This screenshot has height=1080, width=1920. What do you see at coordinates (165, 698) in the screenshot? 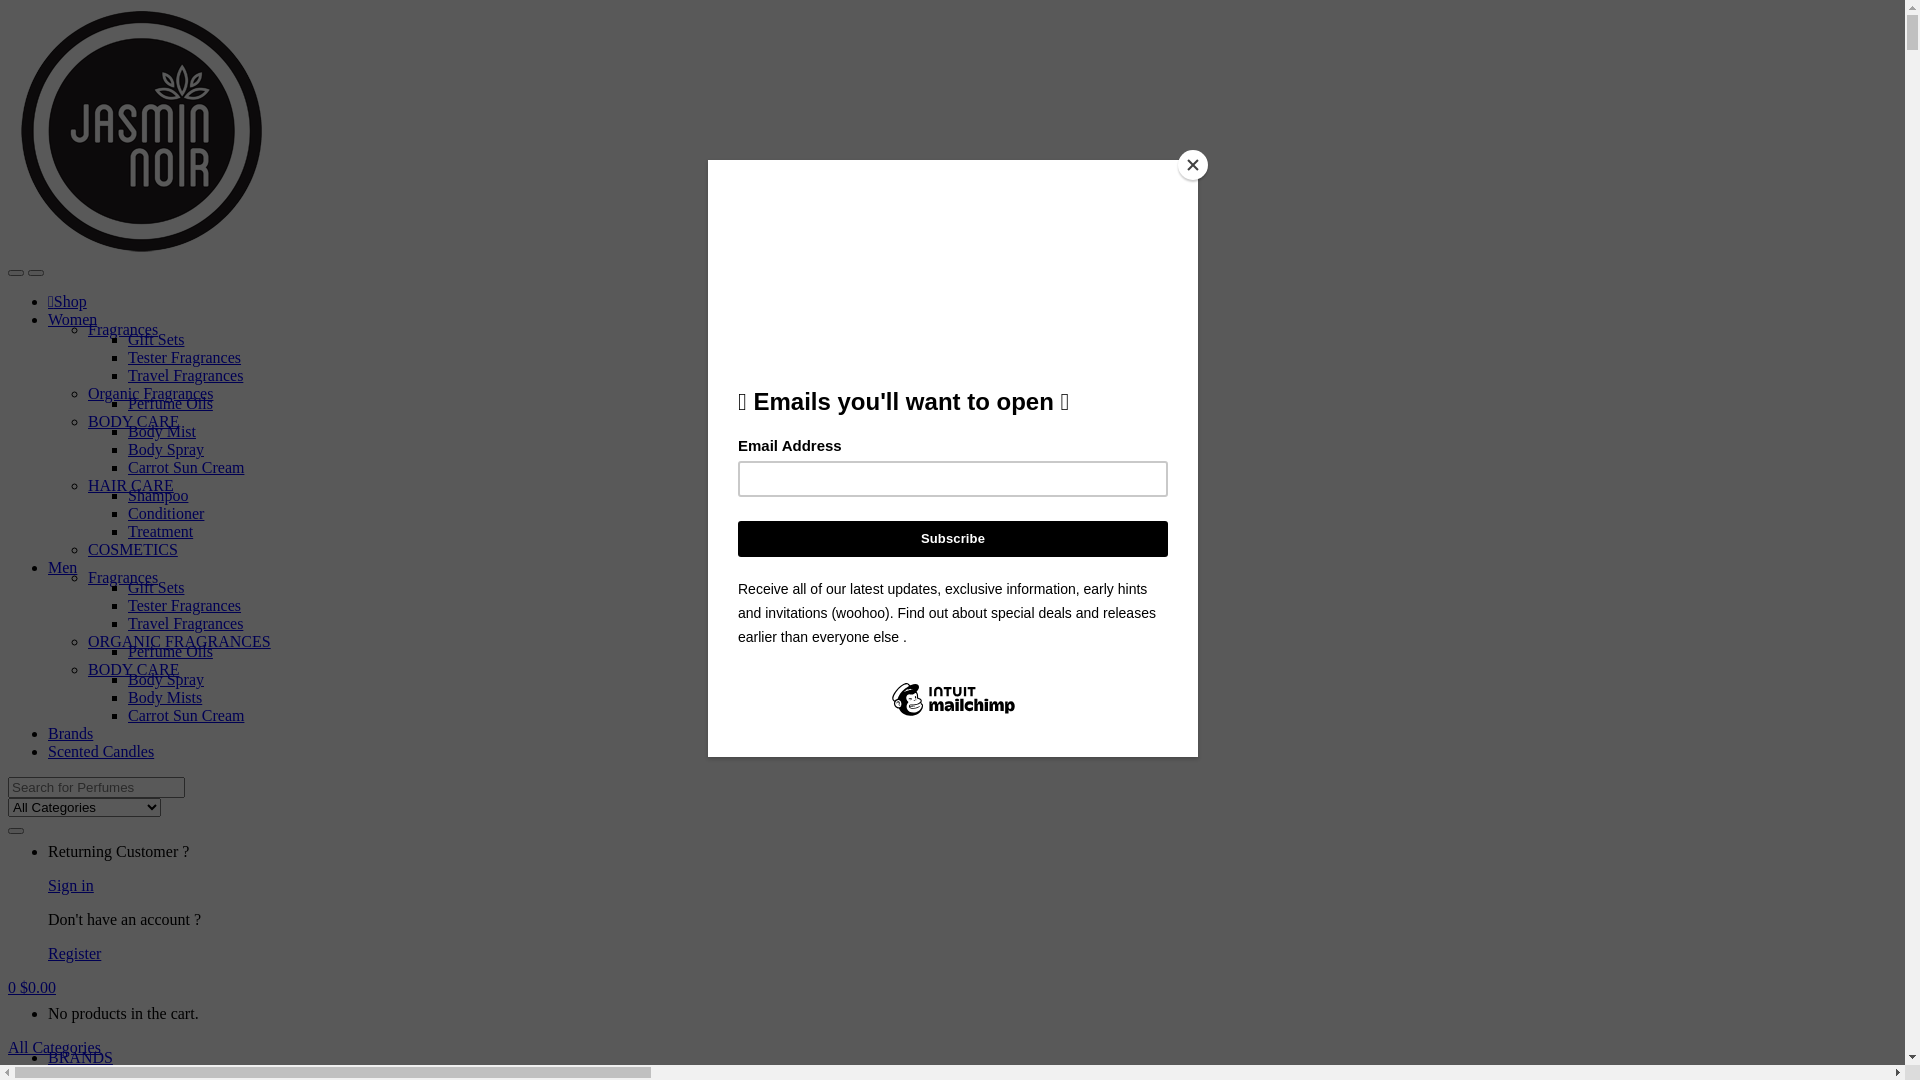
I see `Body Mists` at bounding box center [165, 698].